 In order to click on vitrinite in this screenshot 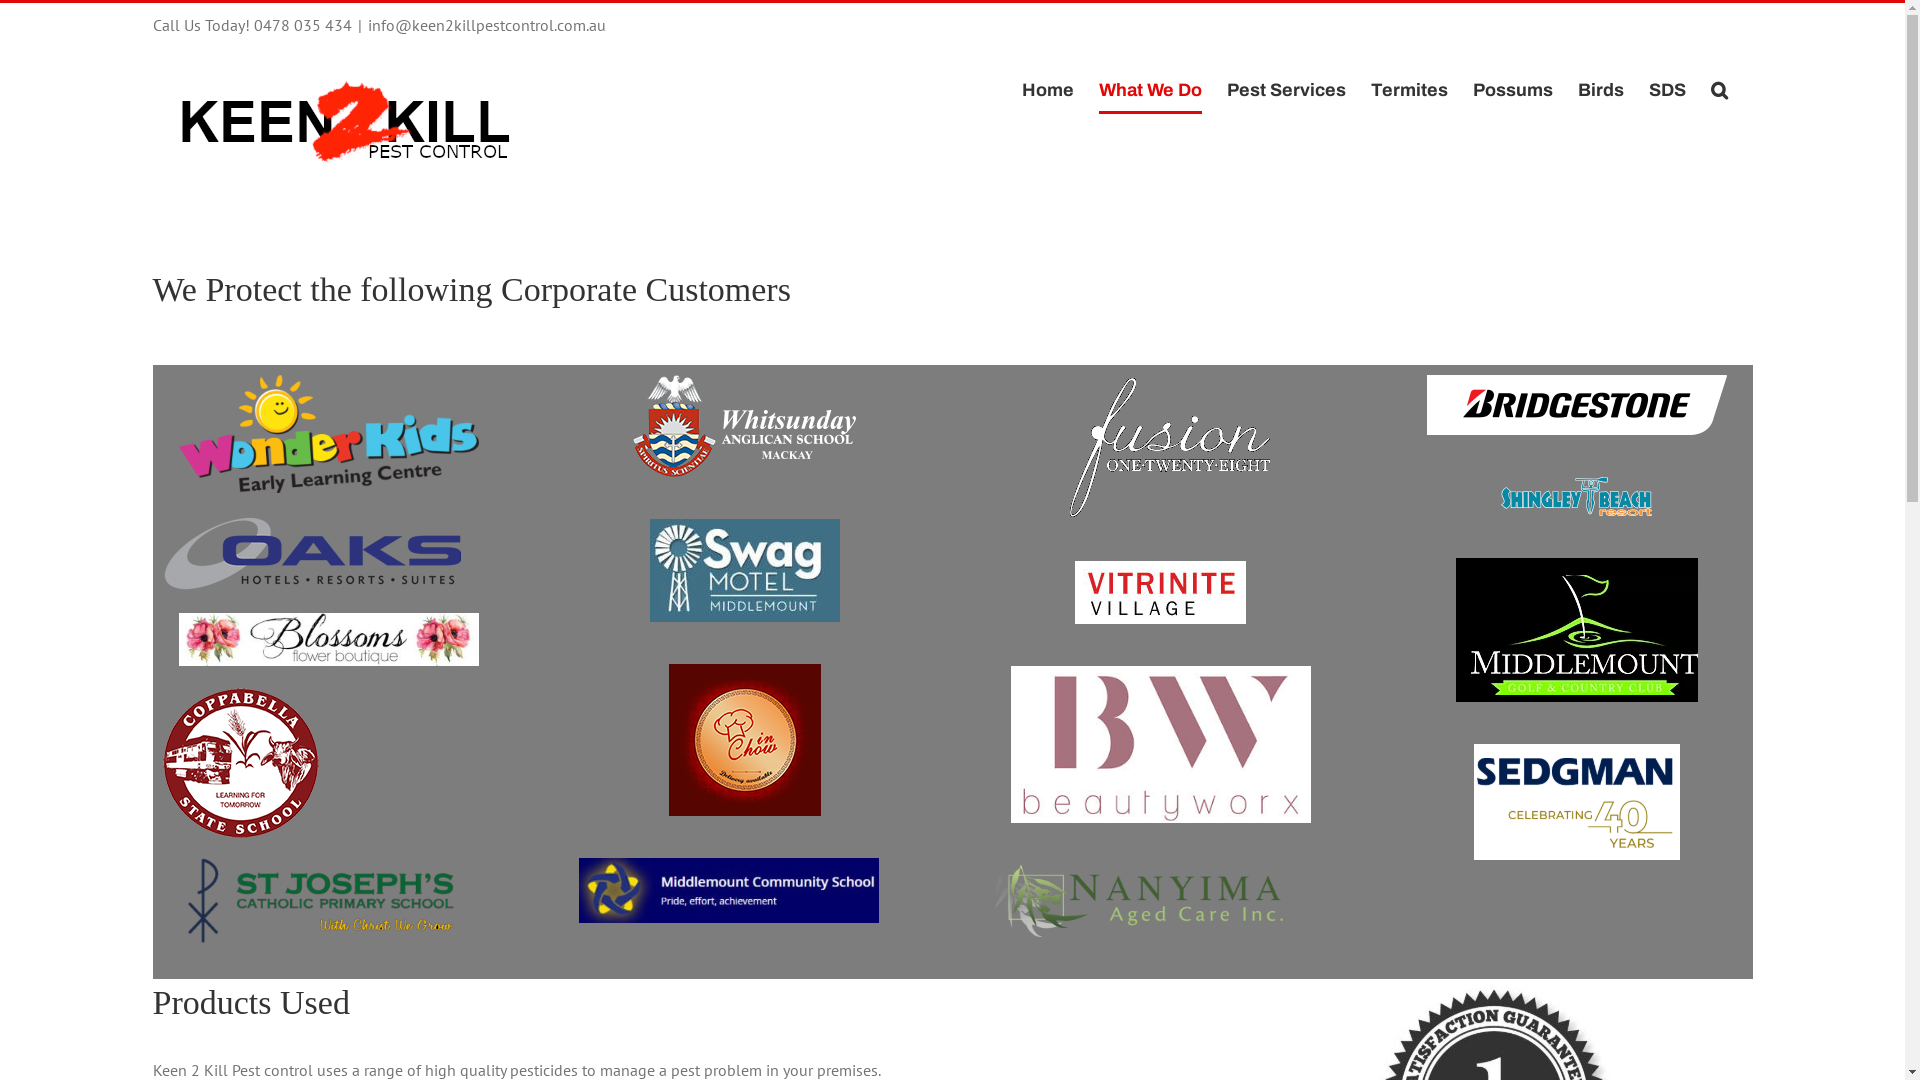, I will do `click(1160, 592)`.